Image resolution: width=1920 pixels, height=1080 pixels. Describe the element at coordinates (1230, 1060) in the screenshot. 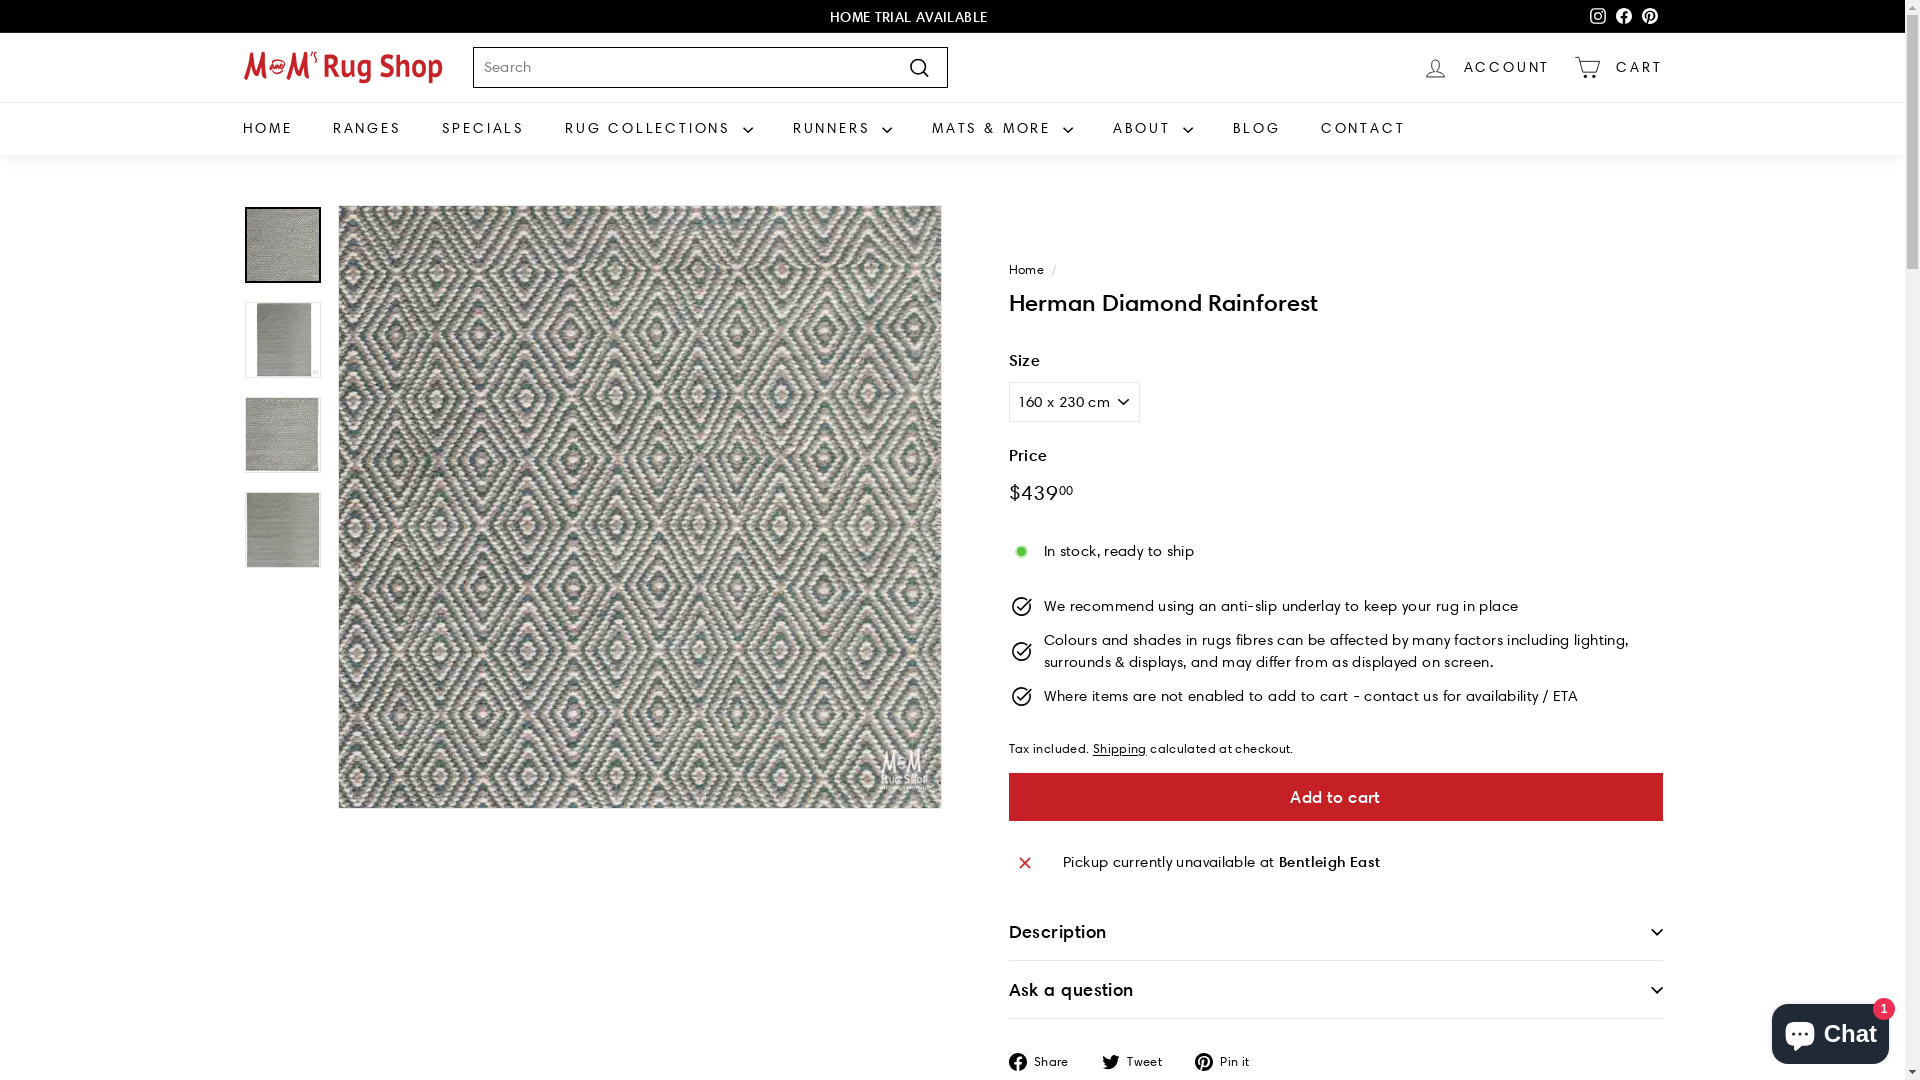

I see `Pin it
Pin on Pinterest` at that location.